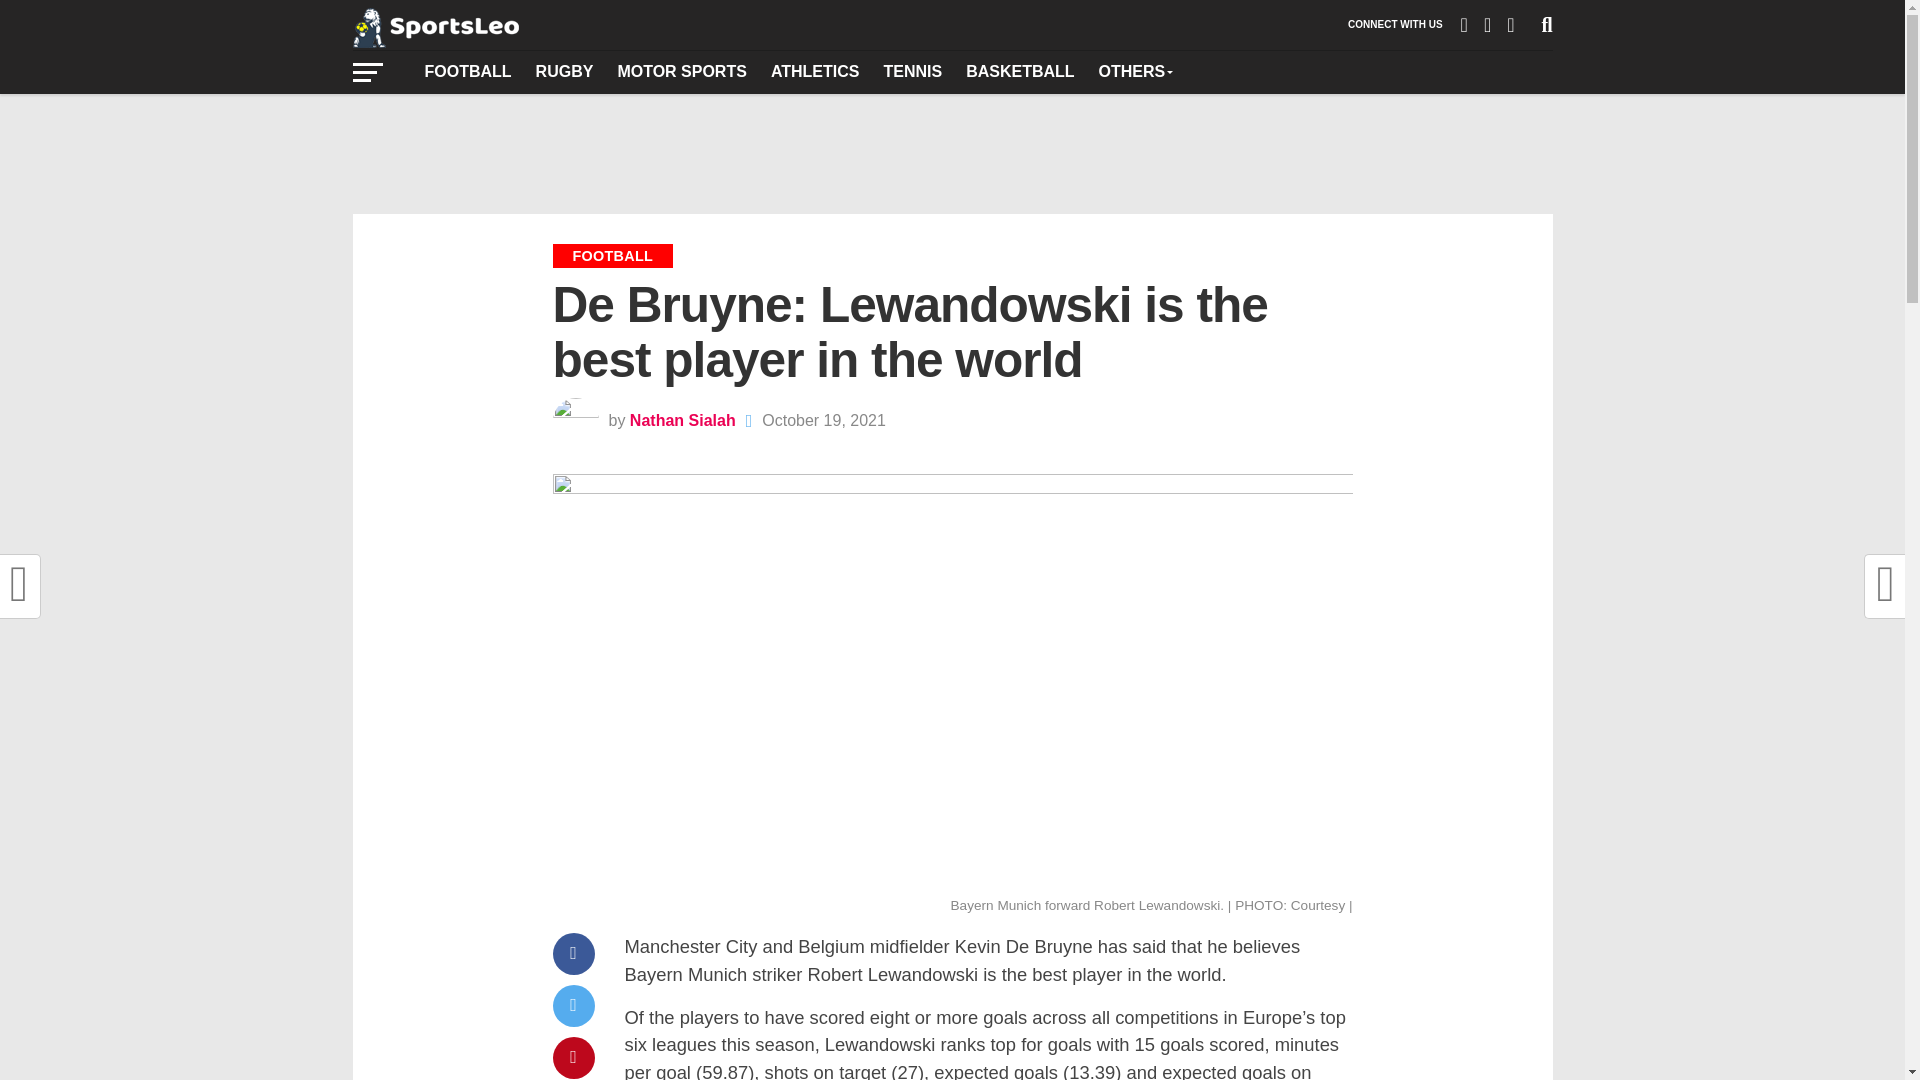  I want to click on Posts by Nathan Sialah, so click(682, 420).